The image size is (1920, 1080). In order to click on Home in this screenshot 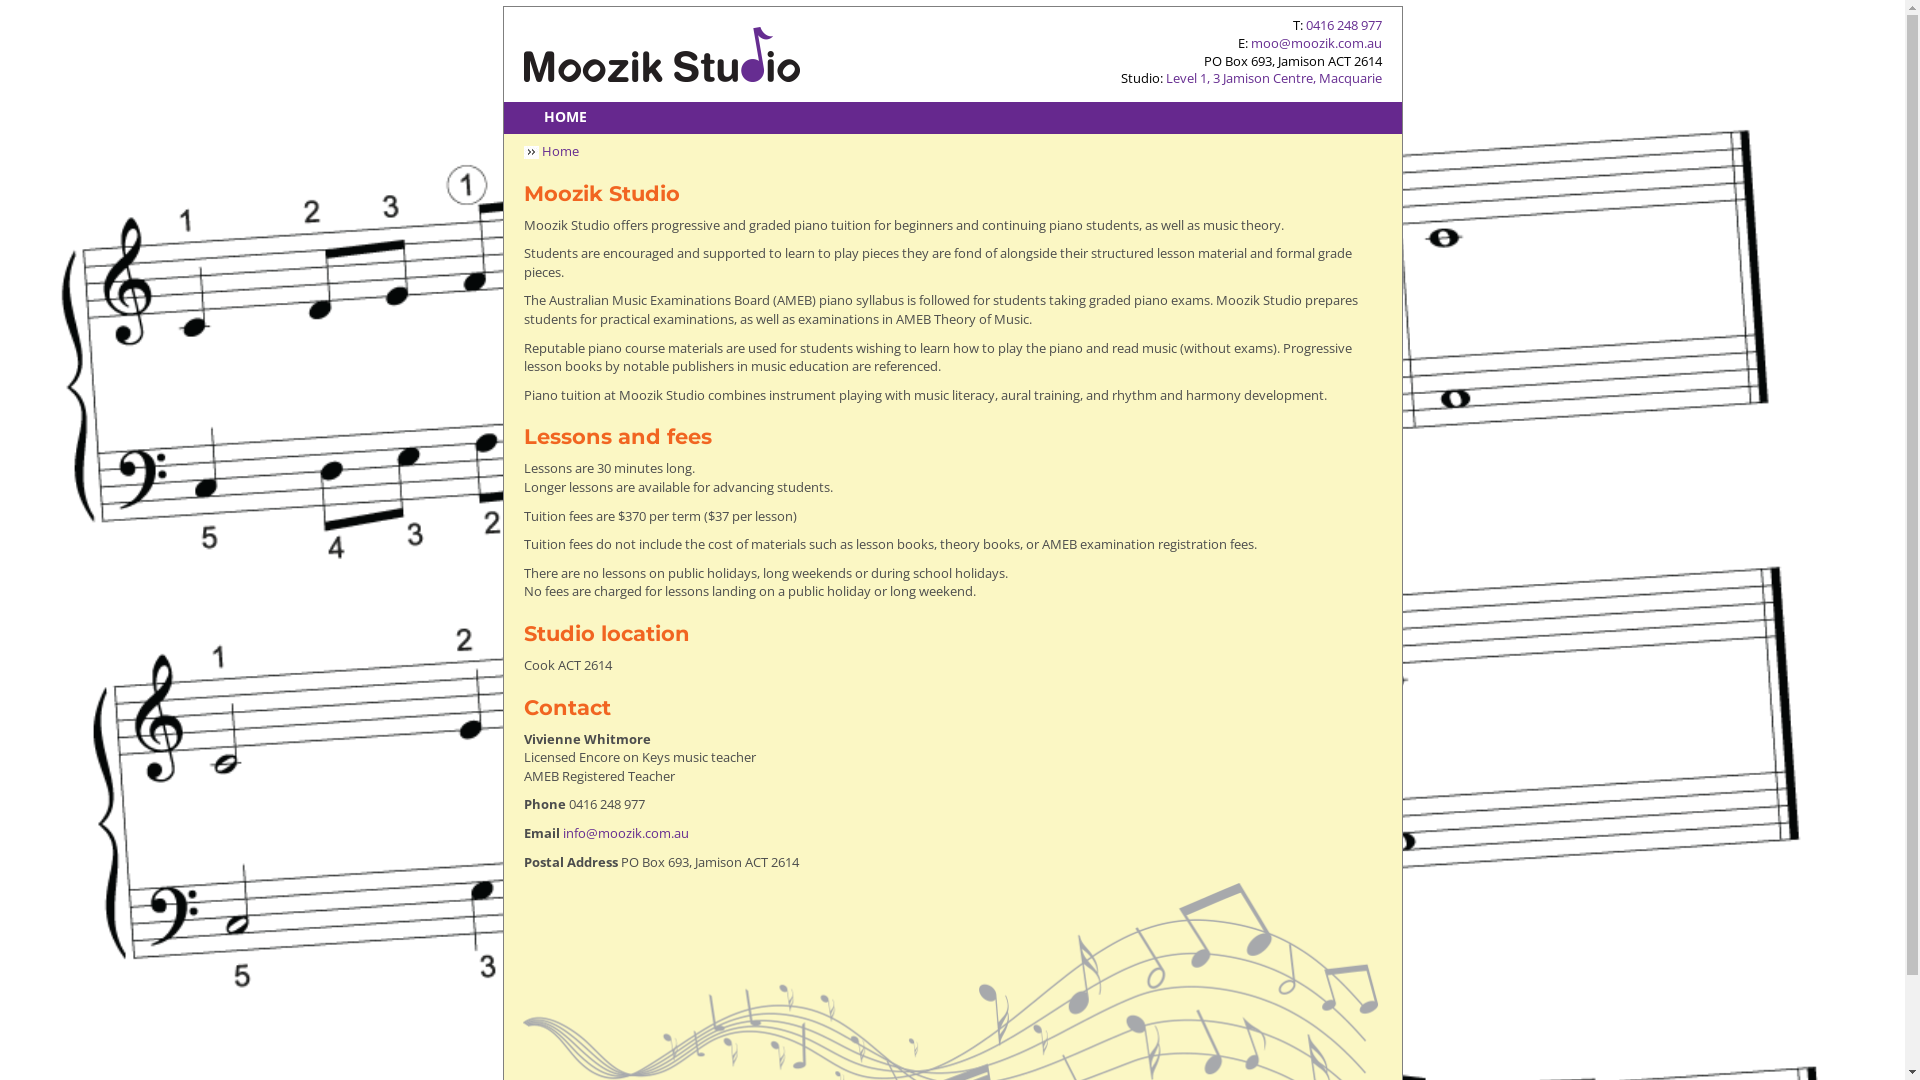, I will do `click(560, 151)`.